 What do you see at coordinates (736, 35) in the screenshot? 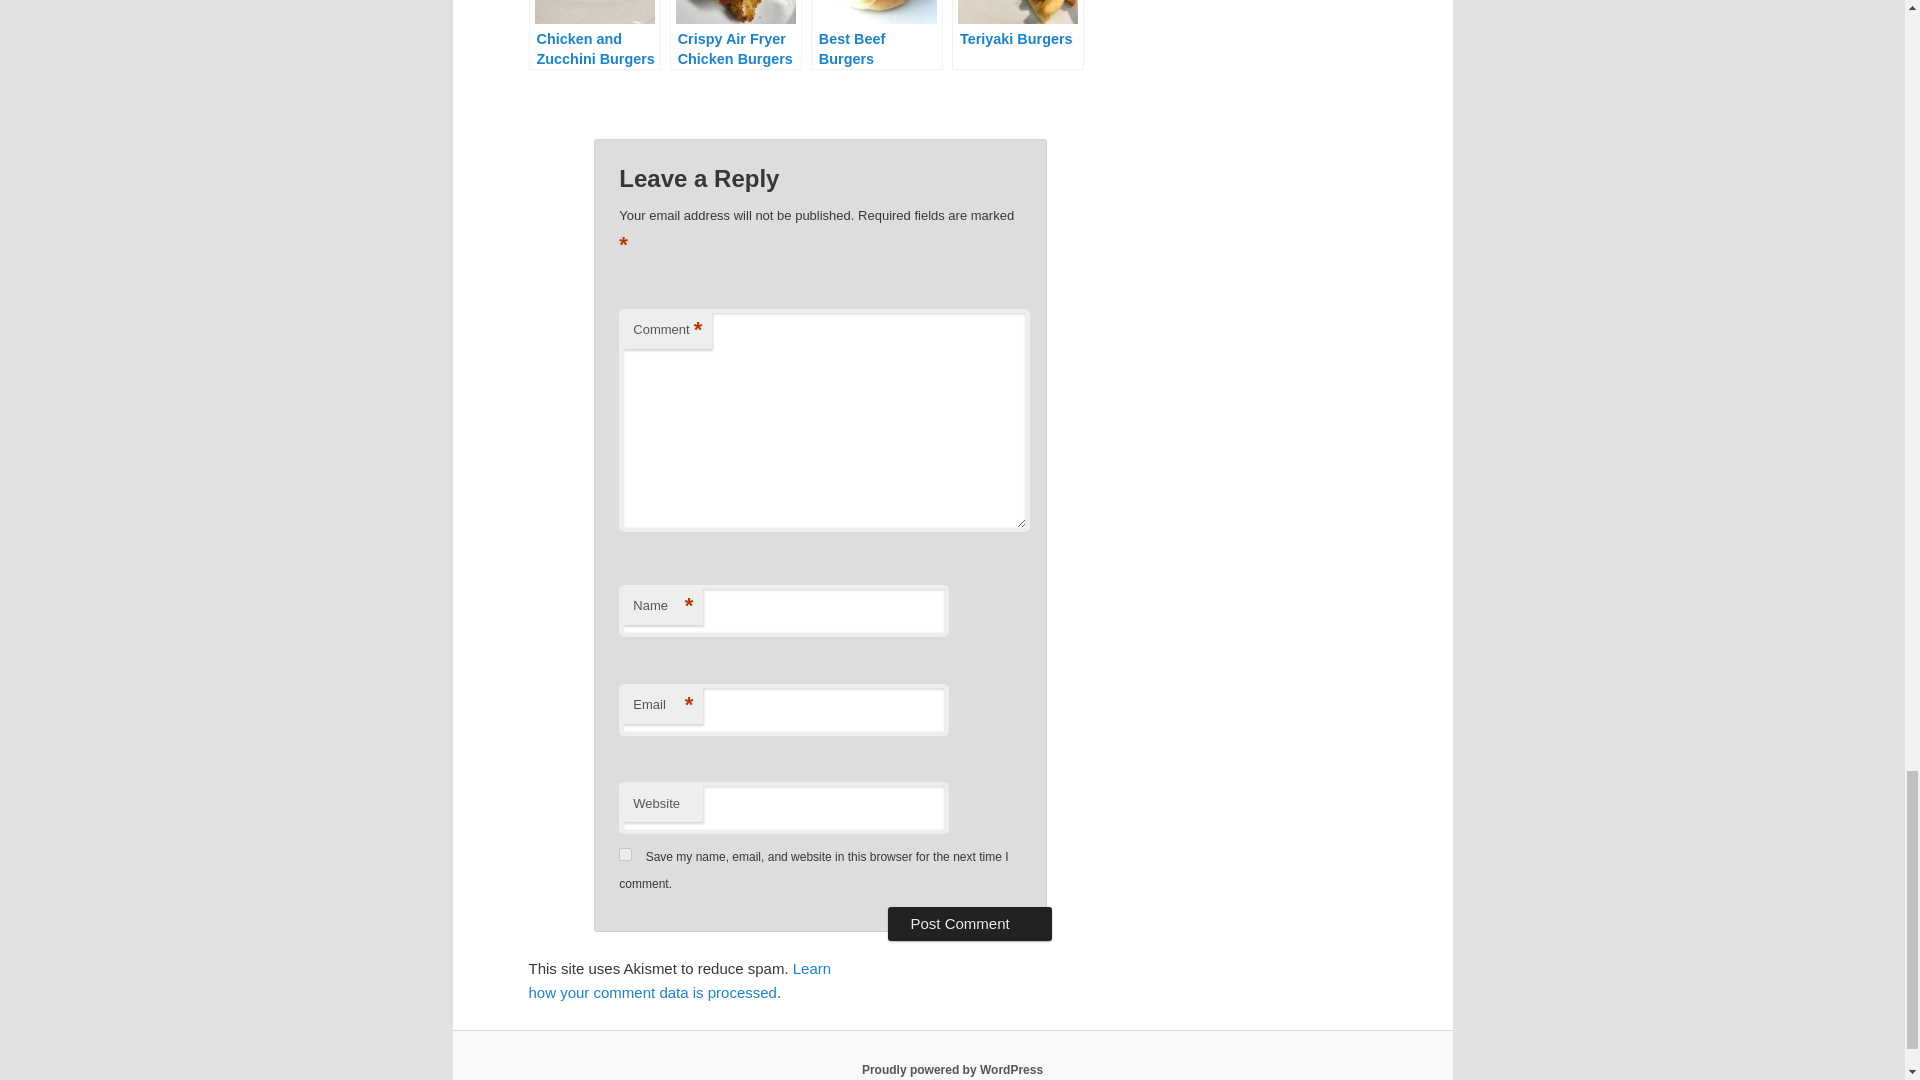
I see `Crispy Air Fryer Chicken Burgers` at bounding box center [736, 35].